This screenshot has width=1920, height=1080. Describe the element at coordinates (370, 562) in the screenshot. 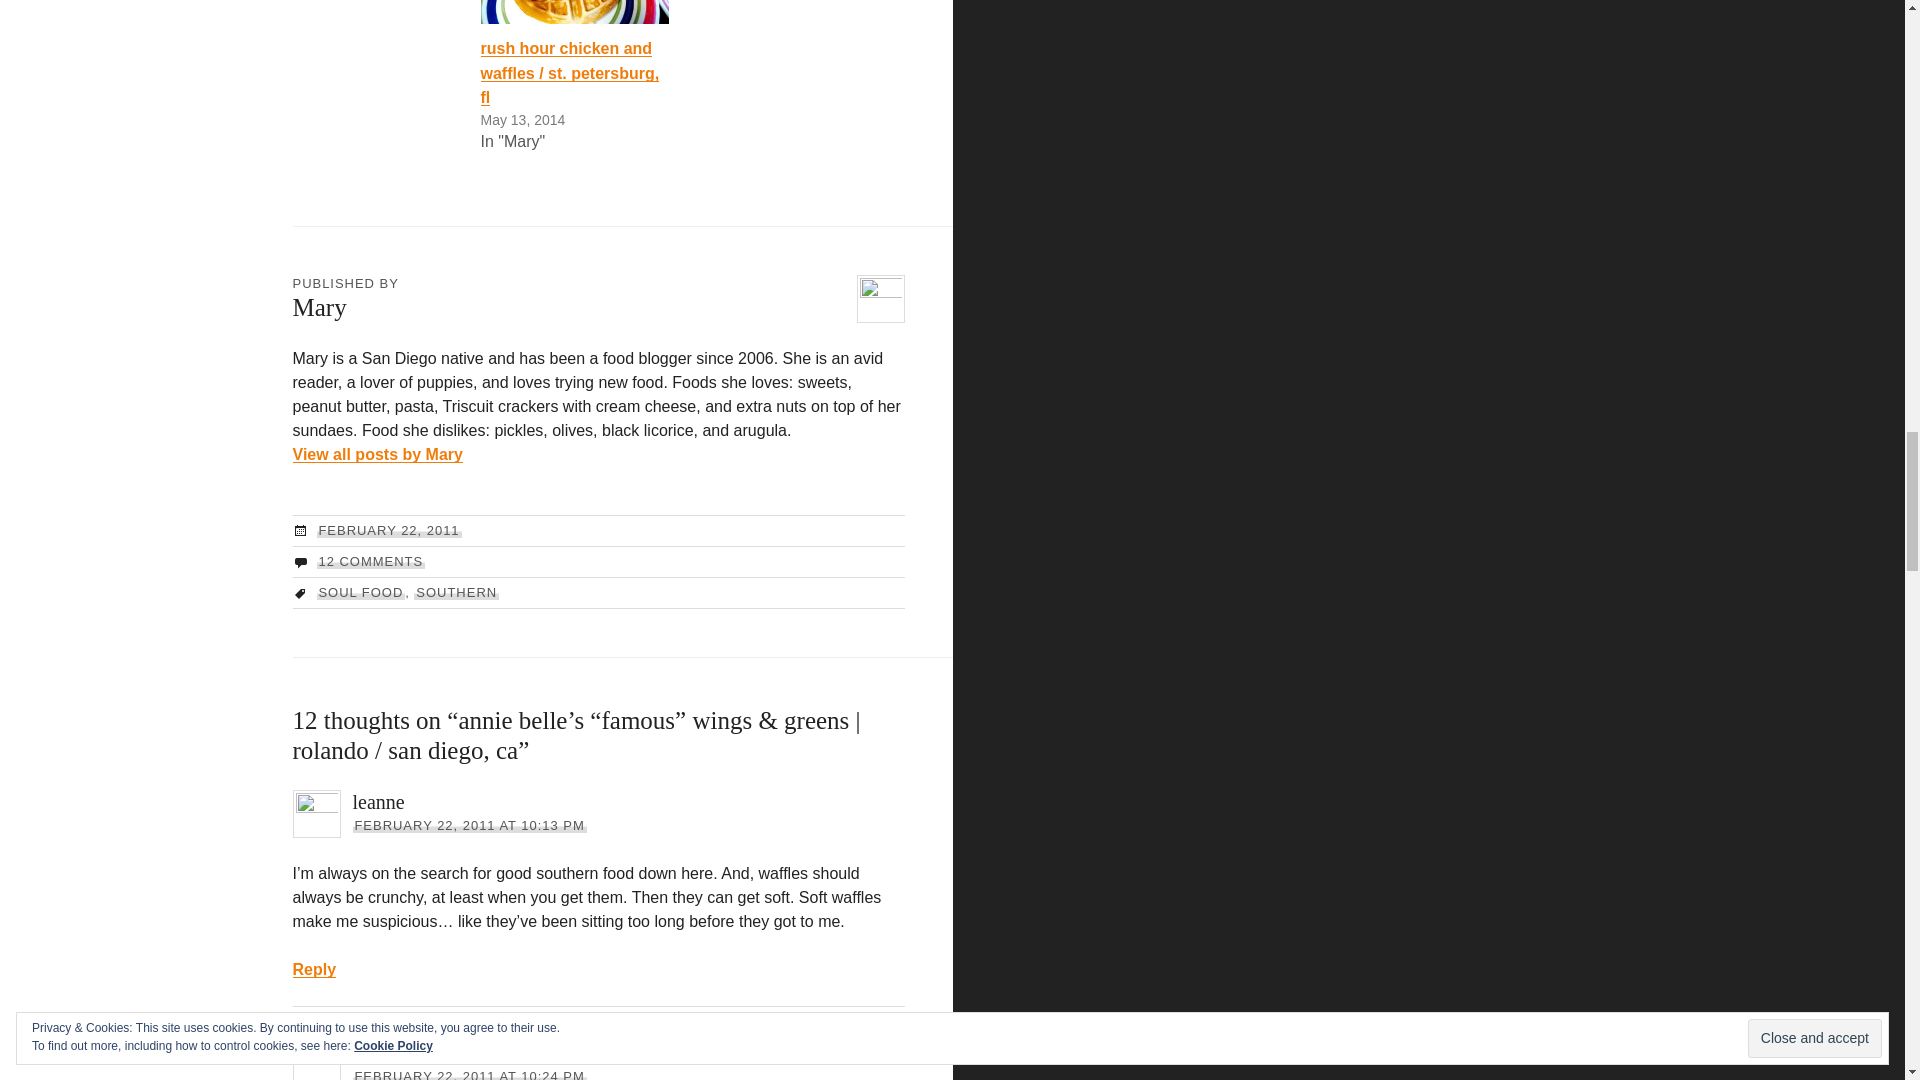

I see `12 COMMENTS` at that location.